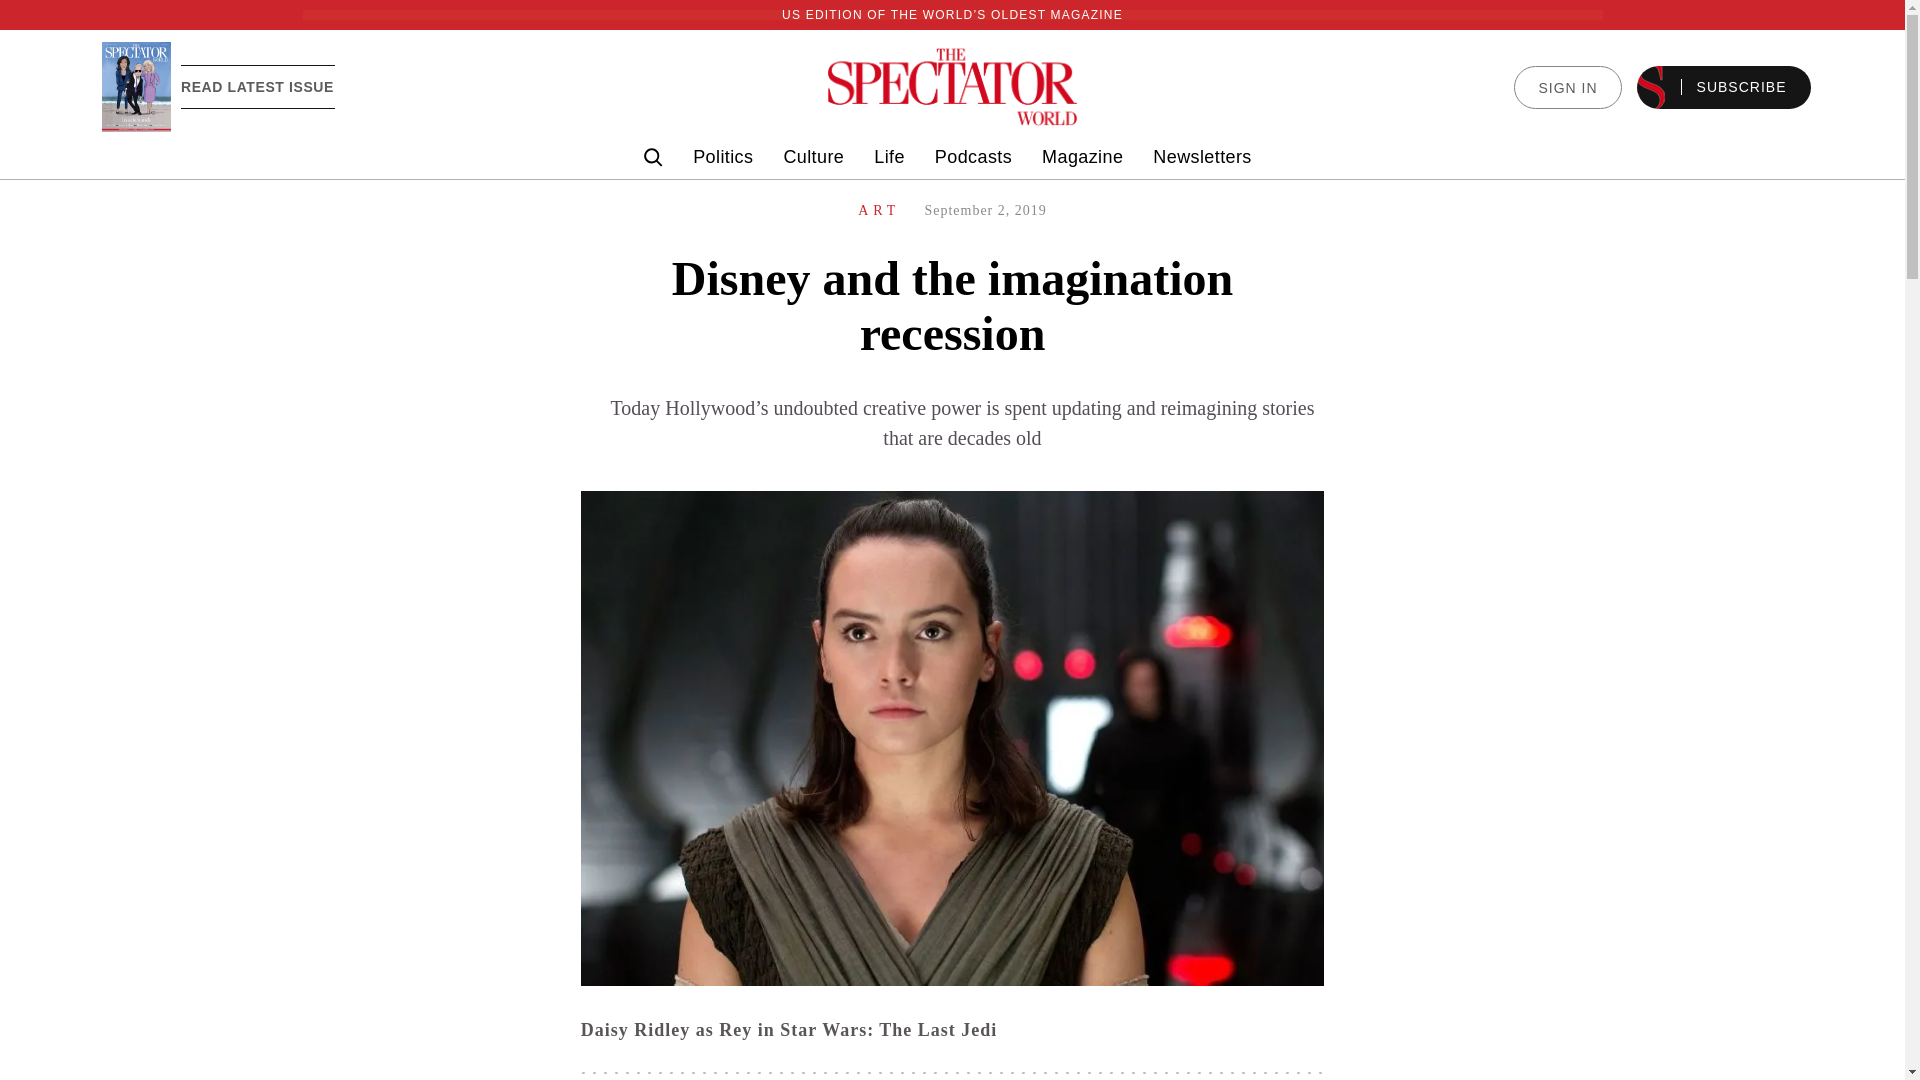  Describe the element at coordinates (1567, 87) in the screenshot. I see `SIGN IN` at that location.